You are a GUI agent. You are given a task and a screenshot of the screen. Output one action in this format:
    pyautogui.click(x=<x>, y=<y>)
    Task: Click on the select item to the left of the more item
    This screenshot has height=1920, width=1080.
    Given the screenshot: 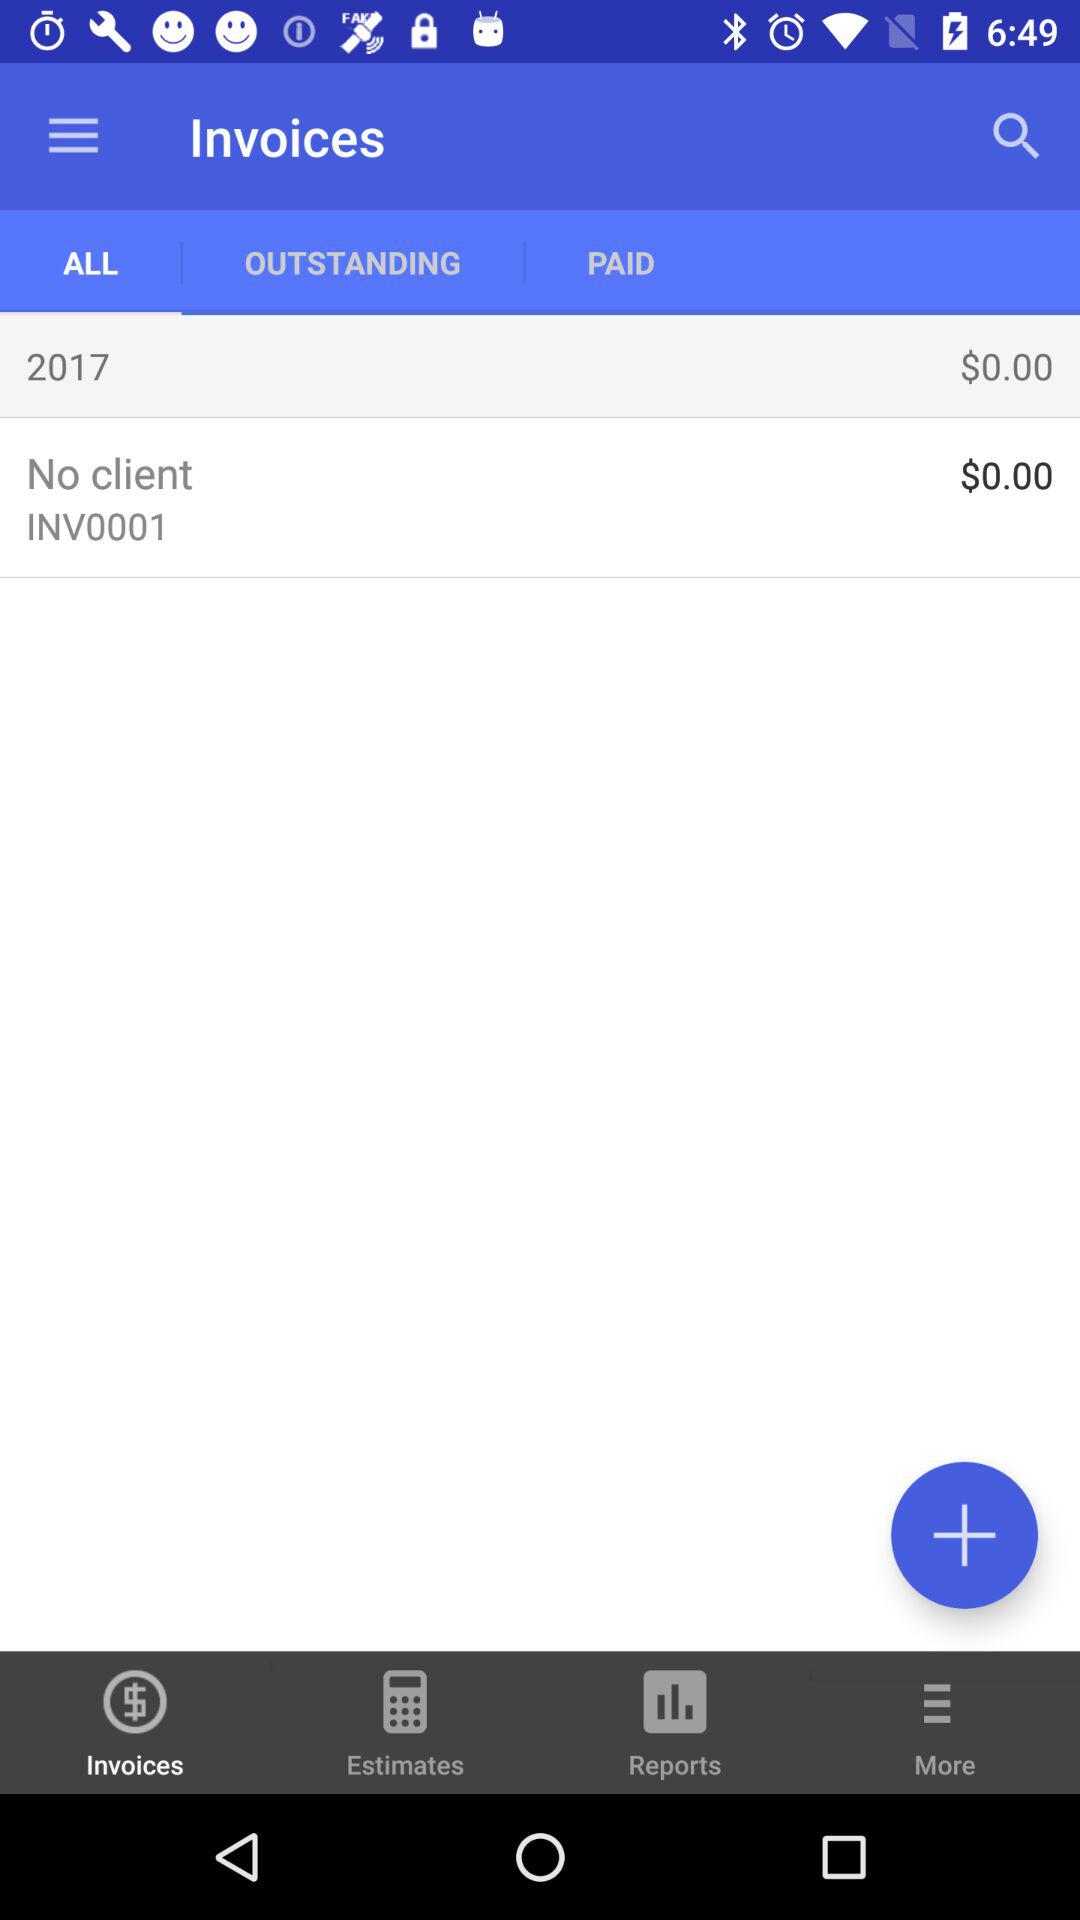 What is the action you would take?
    pyautogui.click(x=675, y=1732)
    